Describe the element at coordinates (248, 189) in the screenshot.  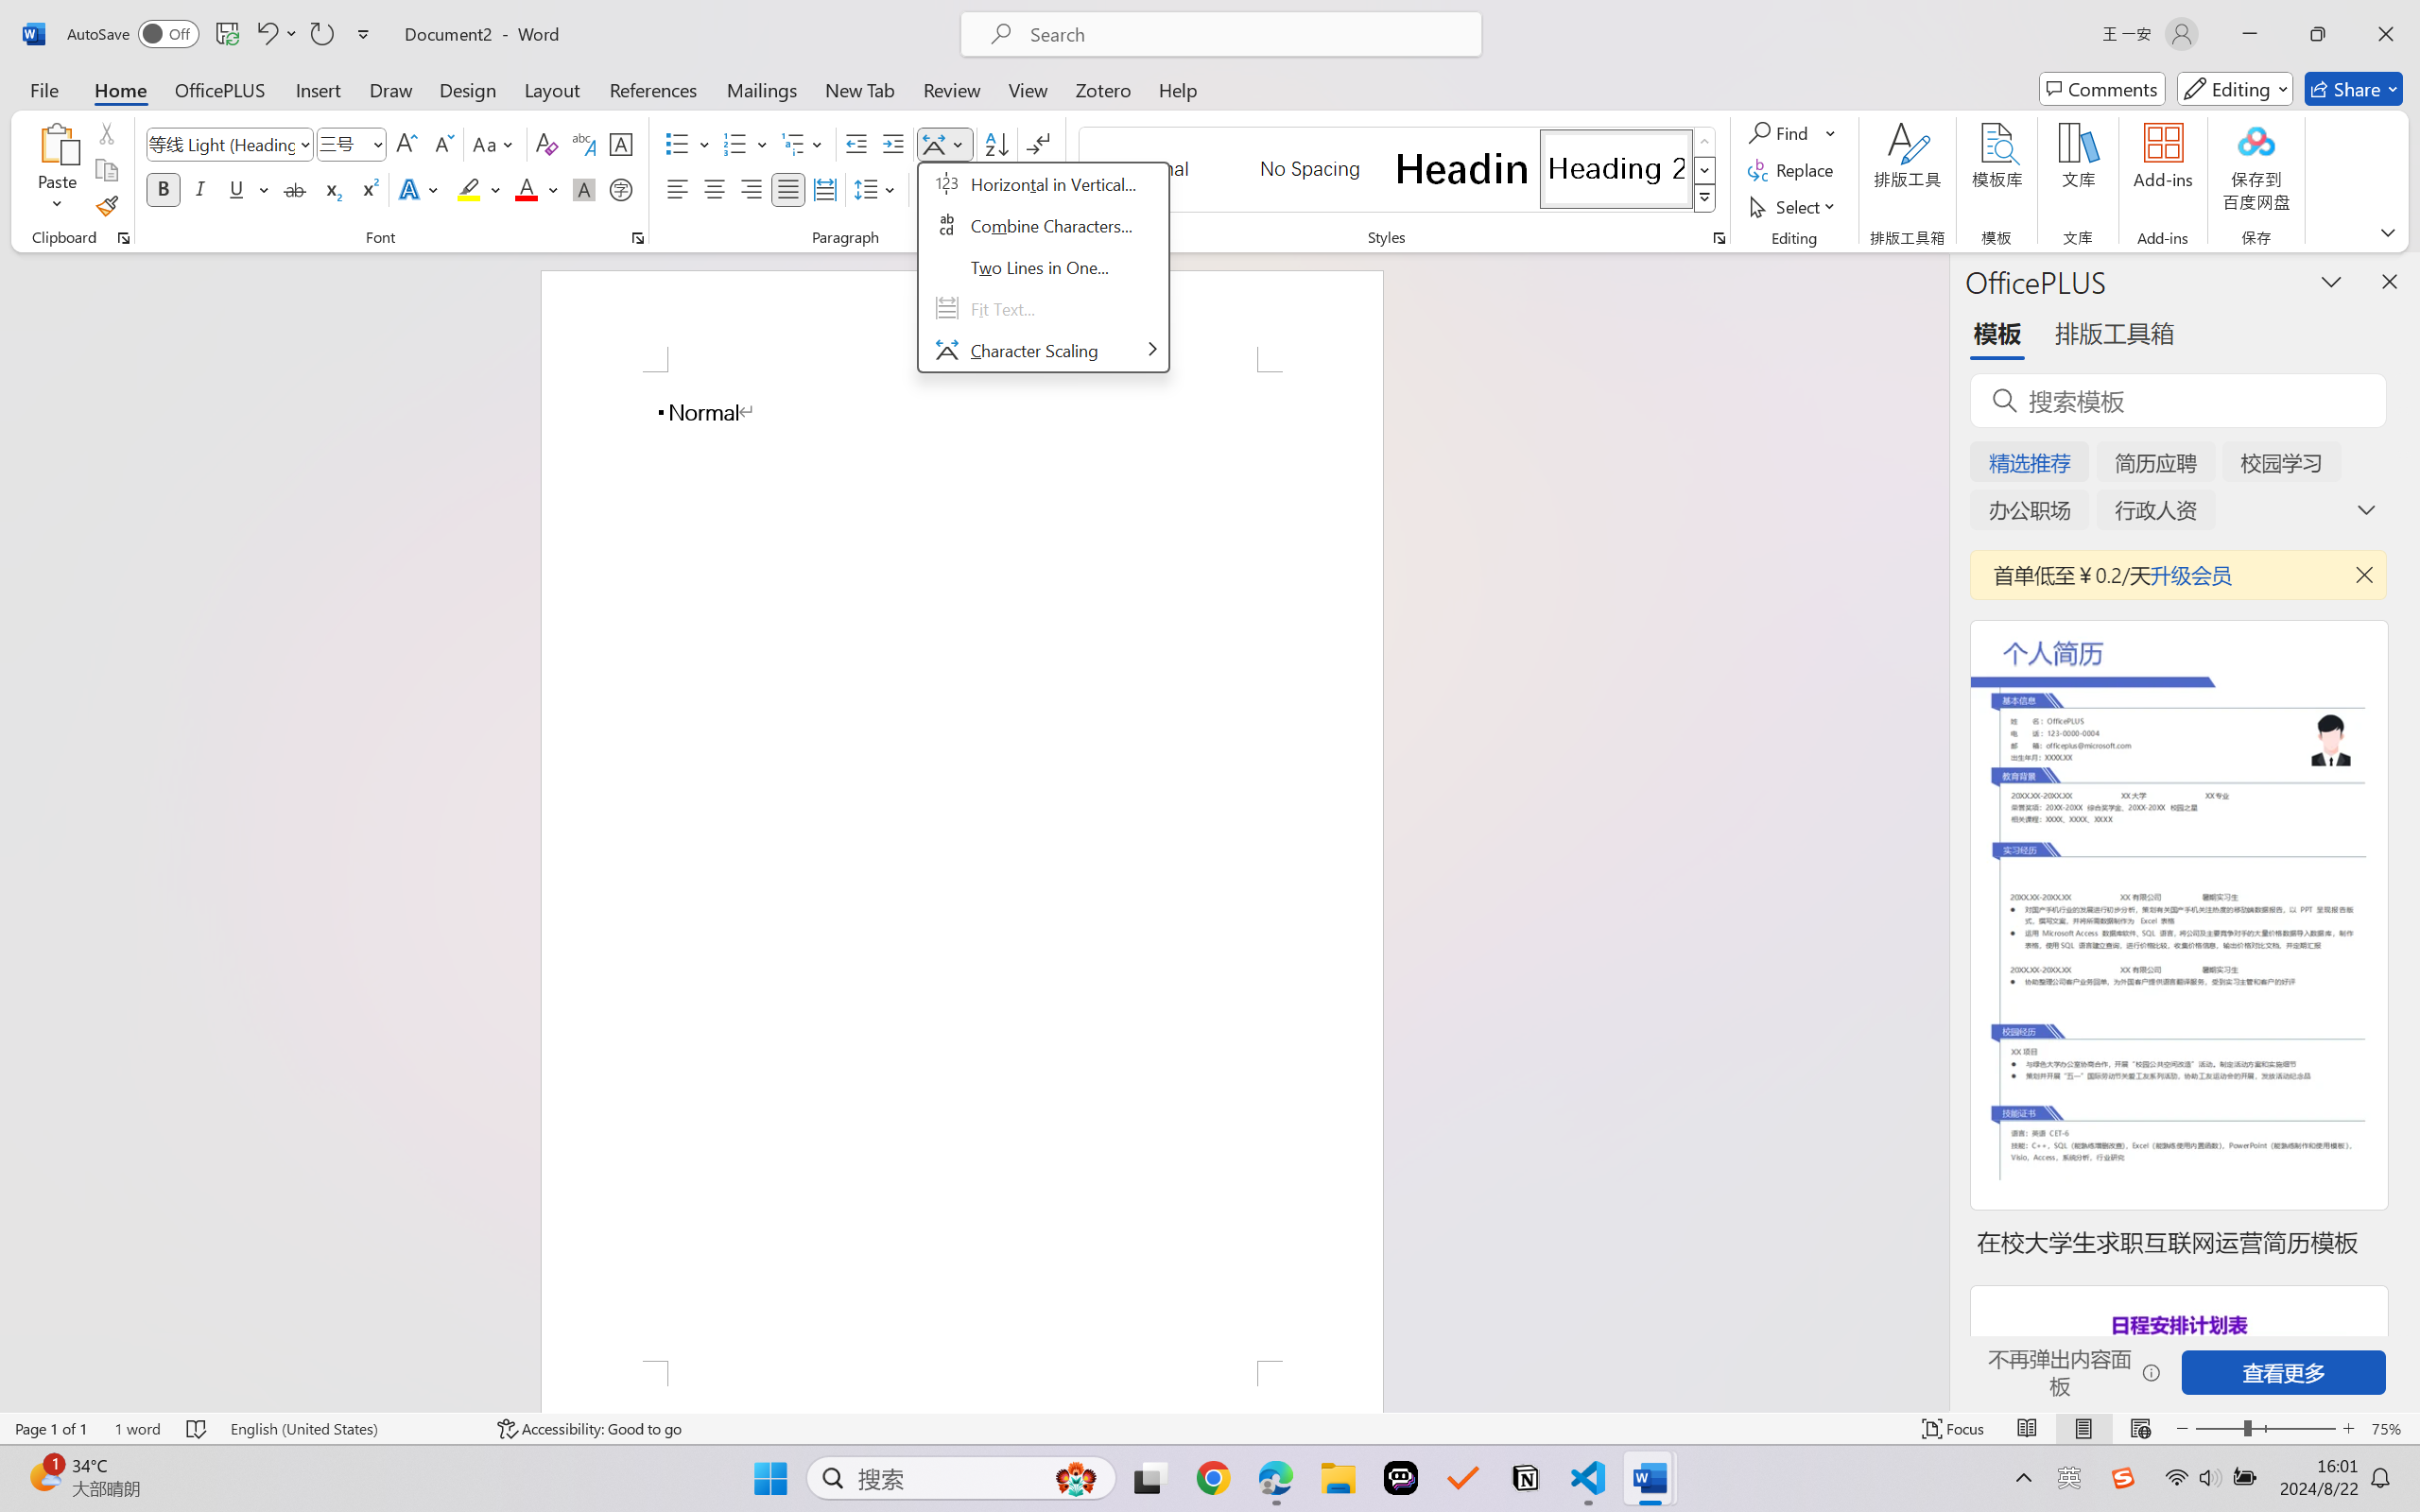
I see `Underline` at that location.